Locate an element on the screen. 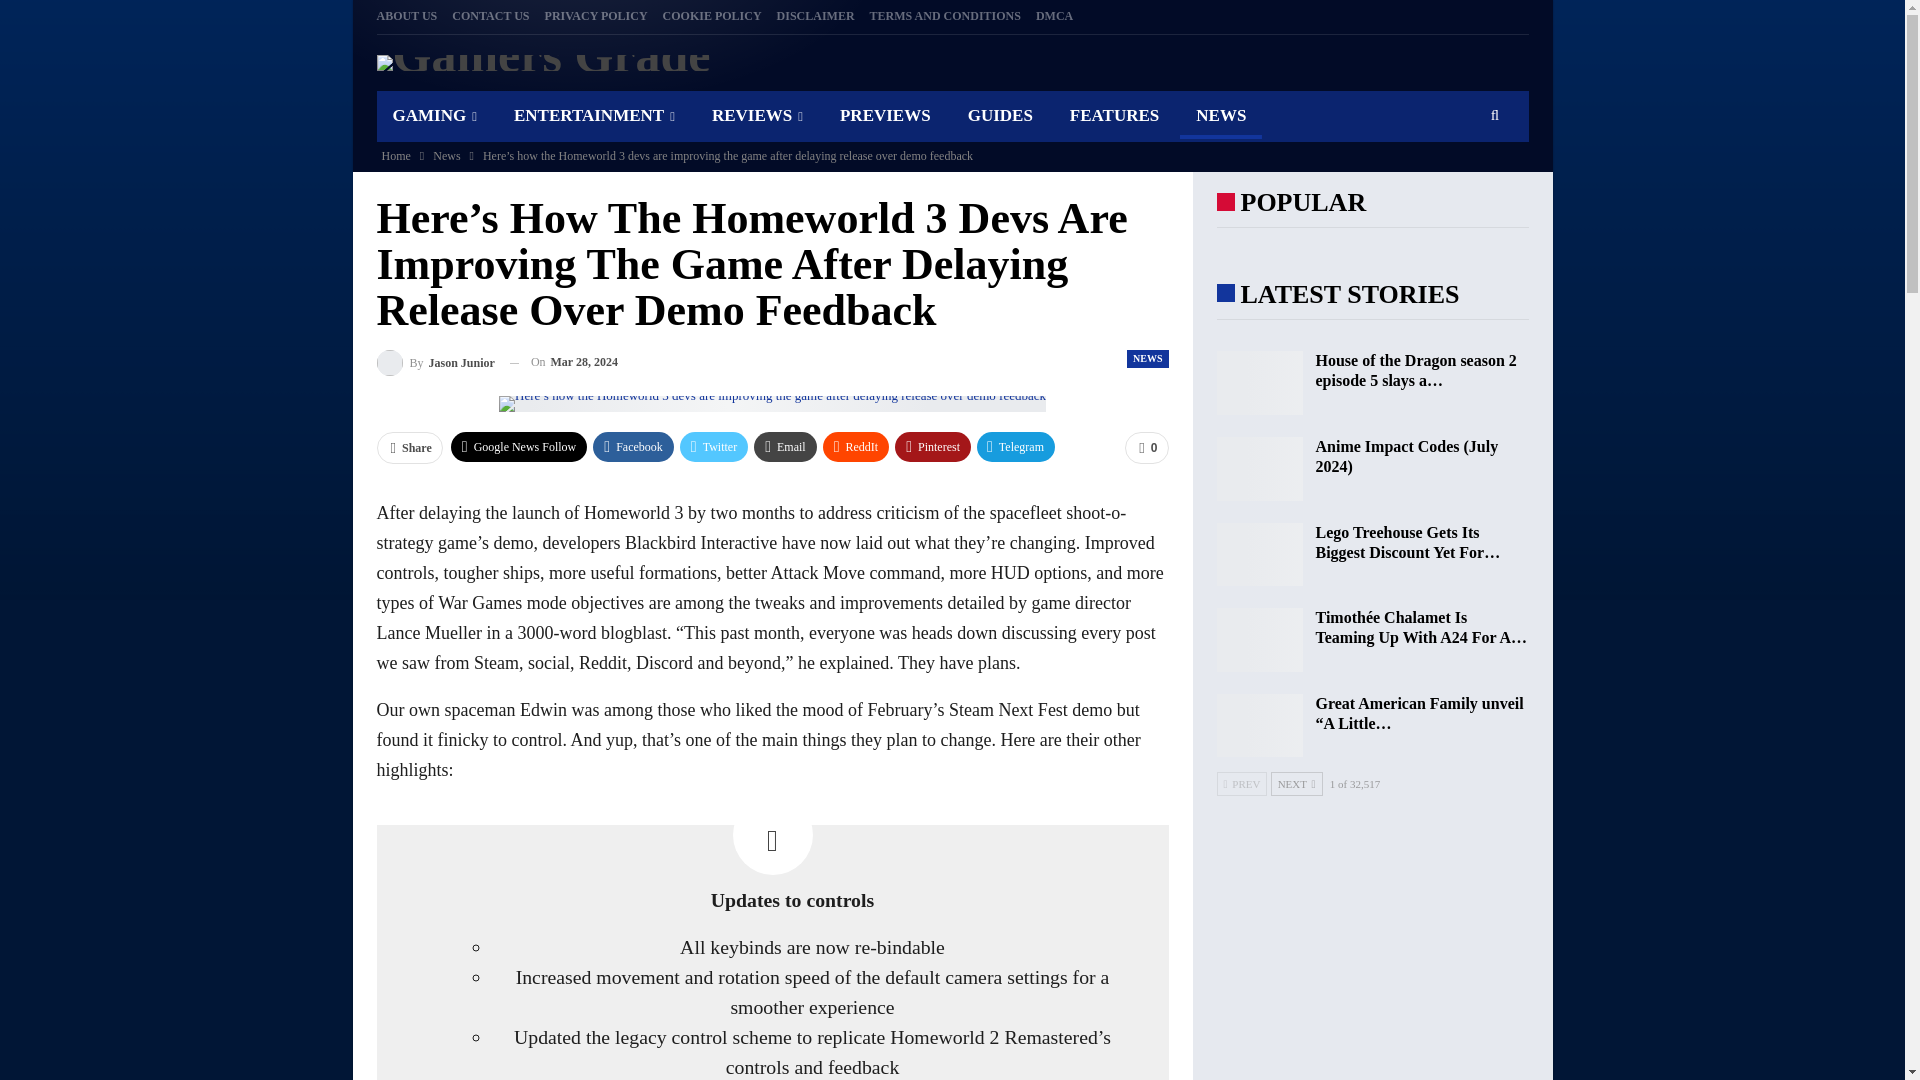  Telegram is located at coordinates (1016, 447).